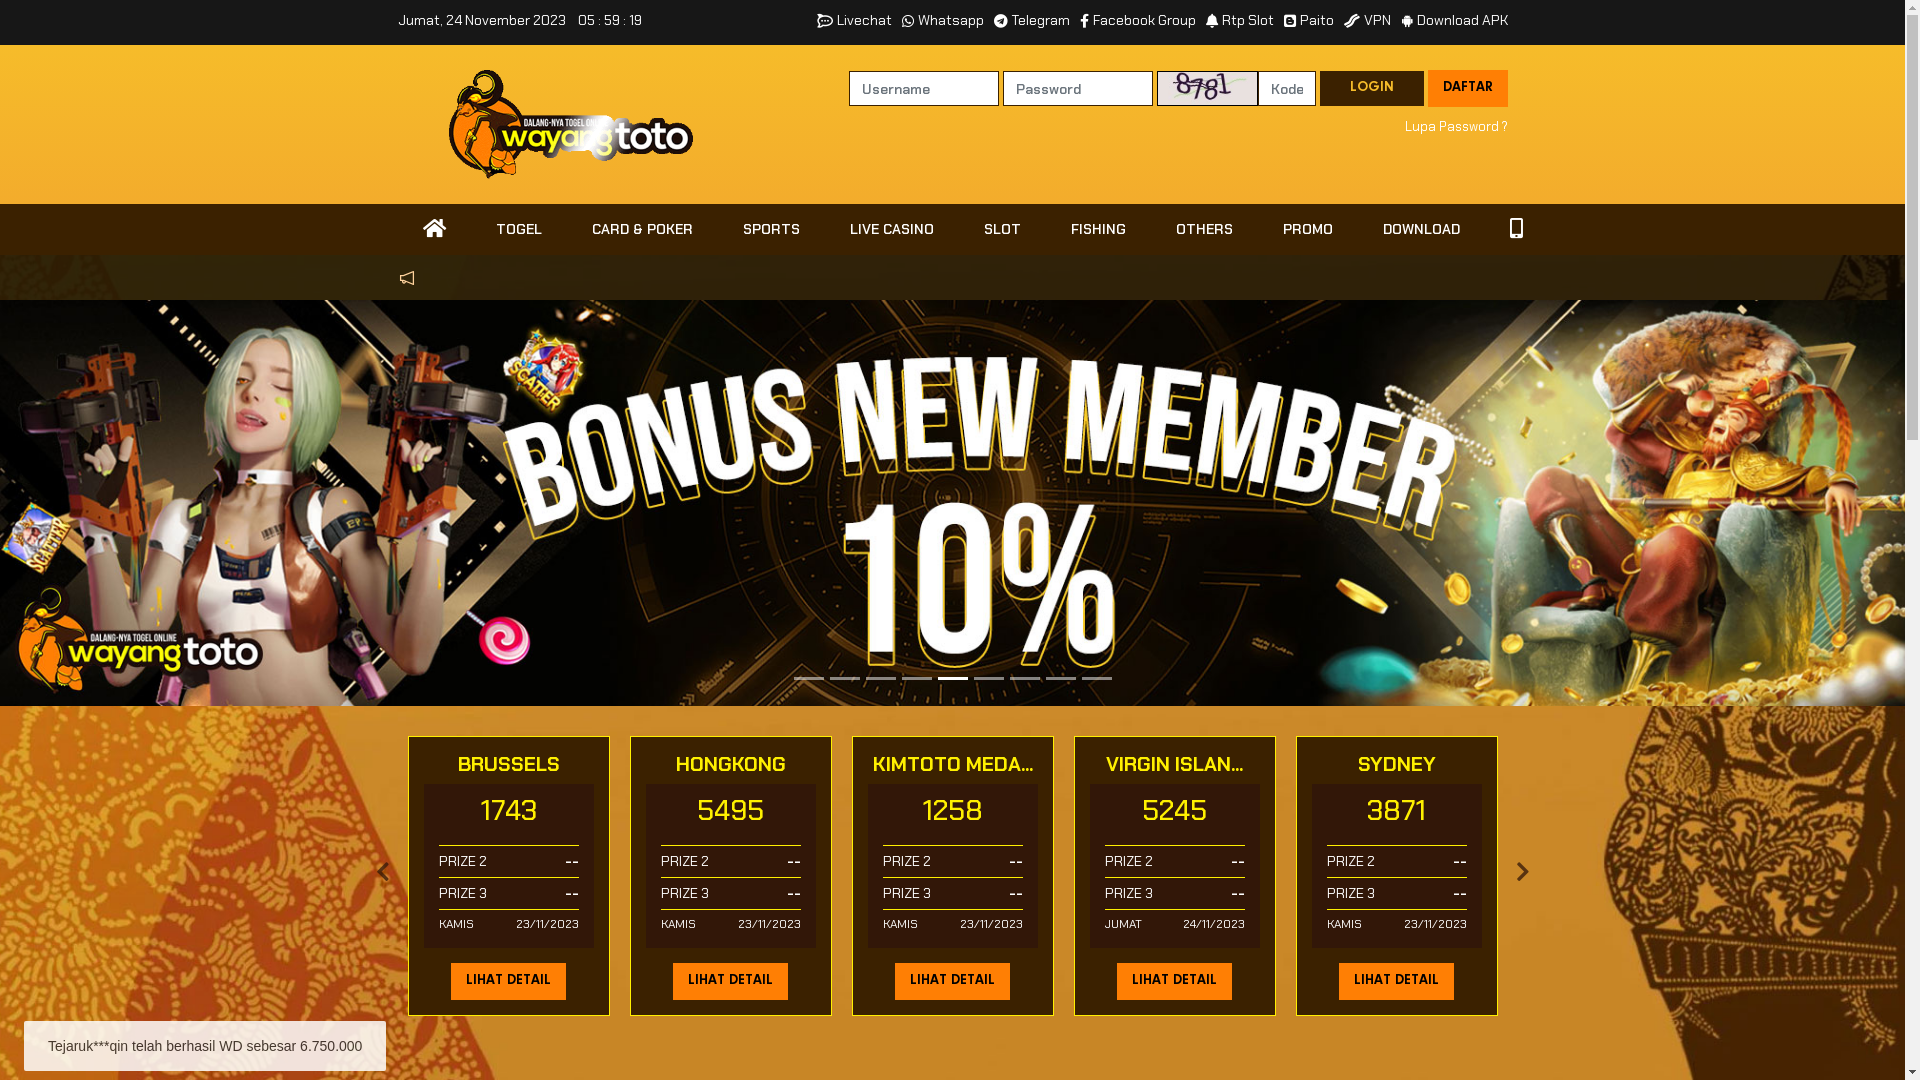 The image size is (1920, 1080). I want to click on LIHAT DETAIL, so click(730, 982).